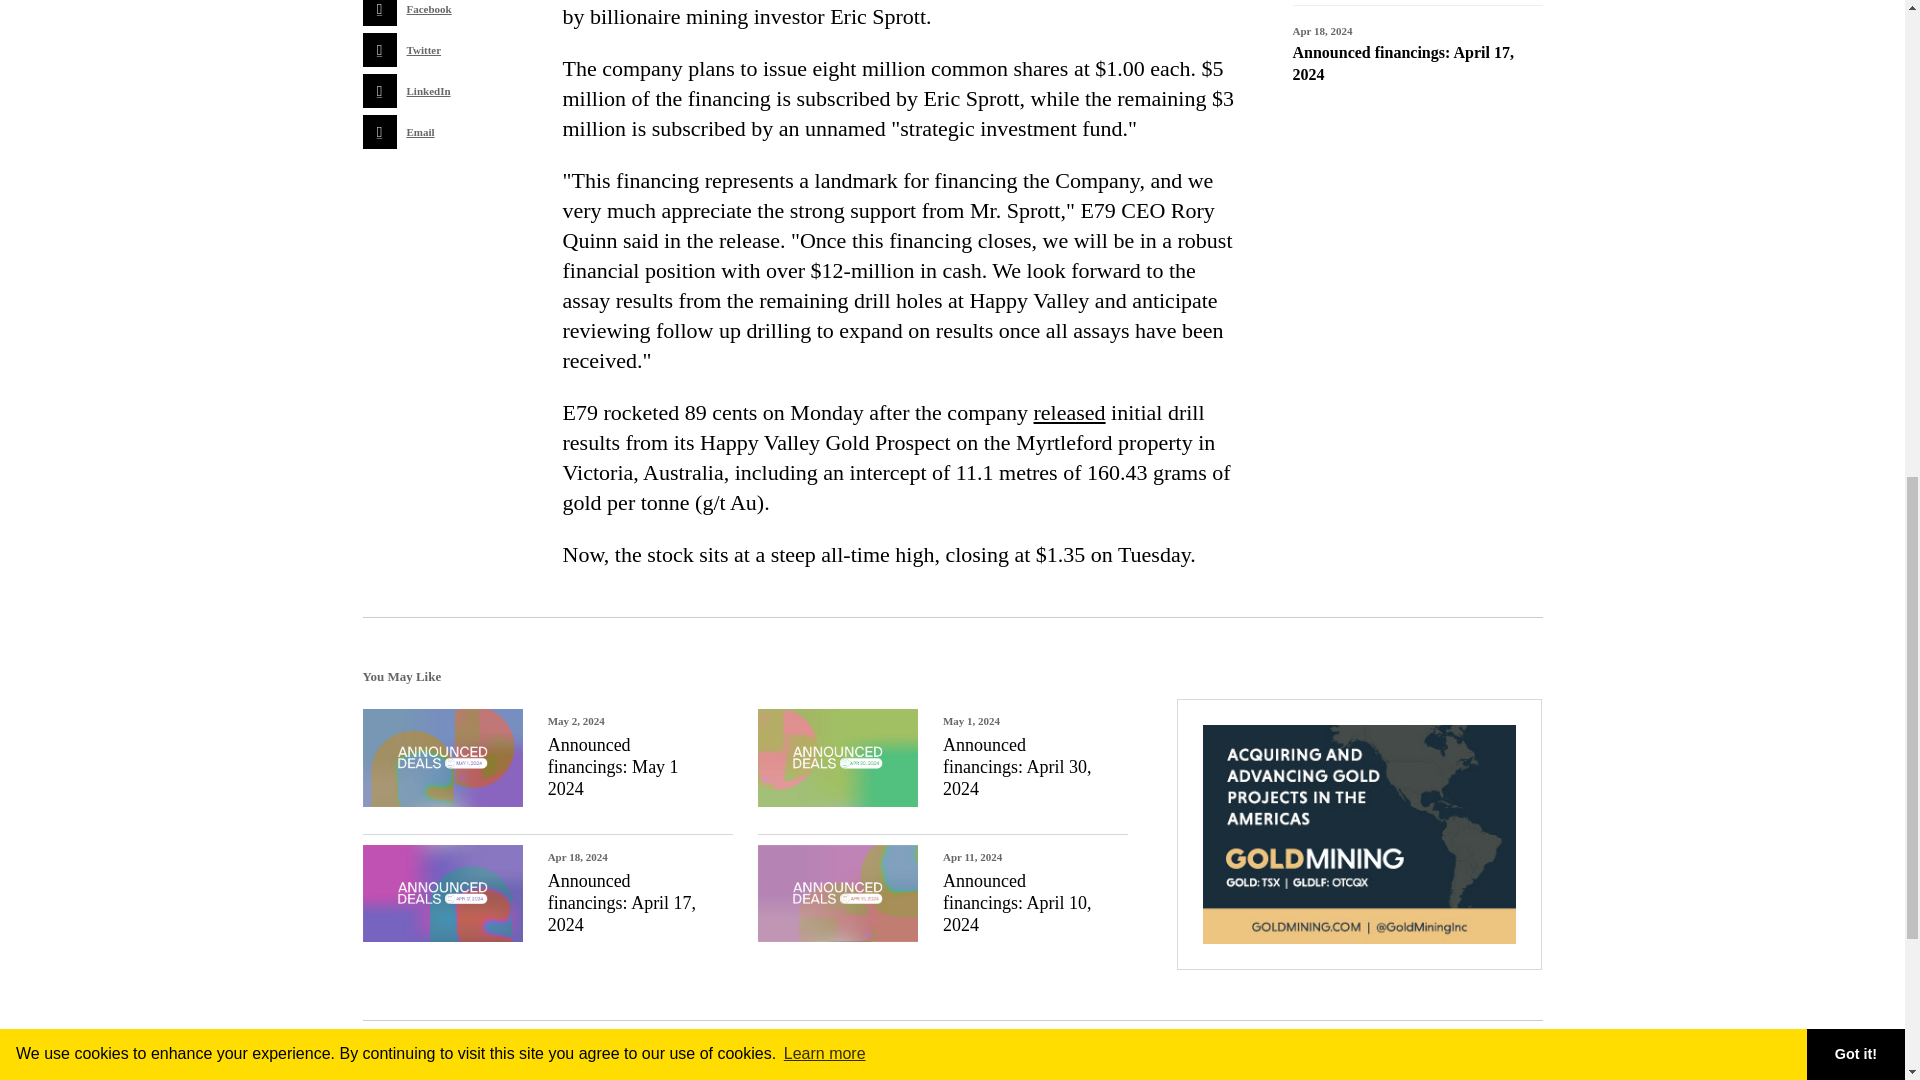 The image size is (1920, 1080). Describe the element at coordinates (1070, 412) in the screenshot. I see `released` at that location.